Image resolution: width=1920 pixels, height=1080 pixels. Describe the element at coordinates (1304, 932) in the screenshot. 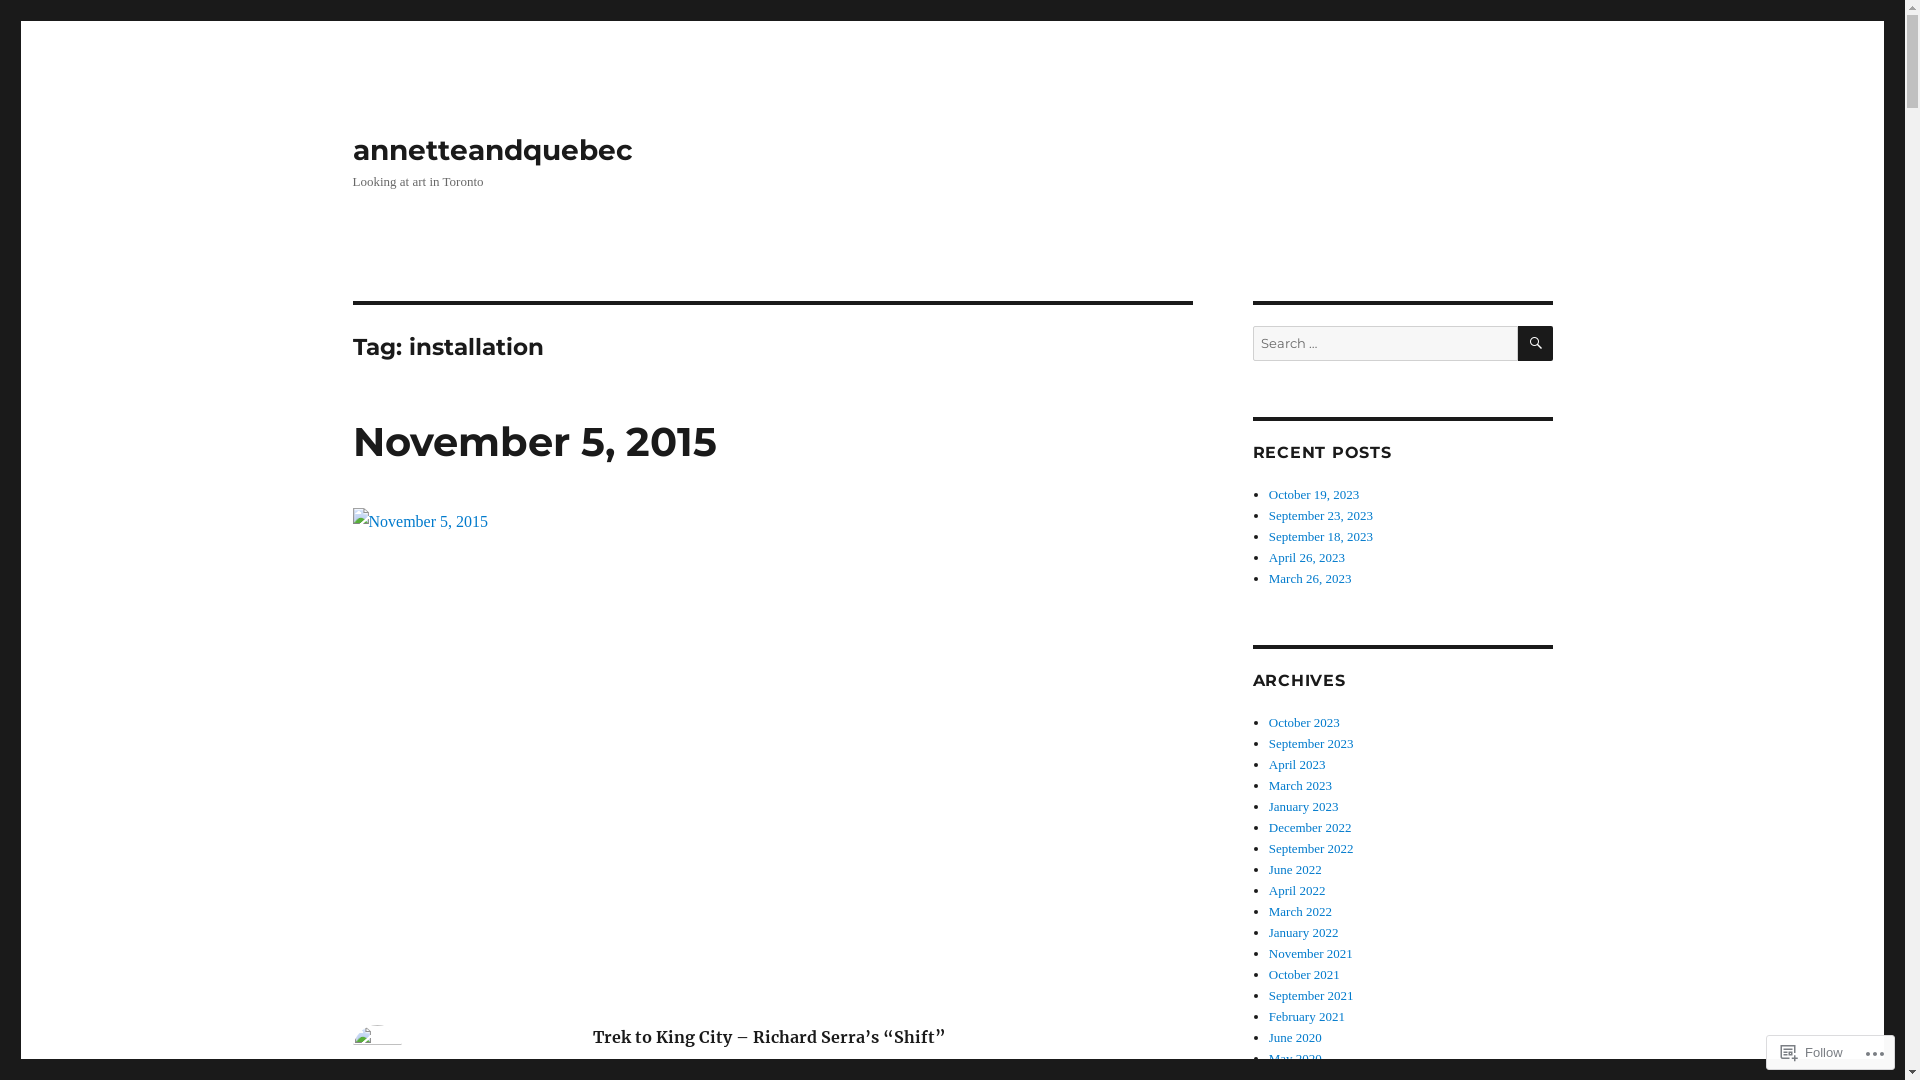

I see `January 2022` at that location.